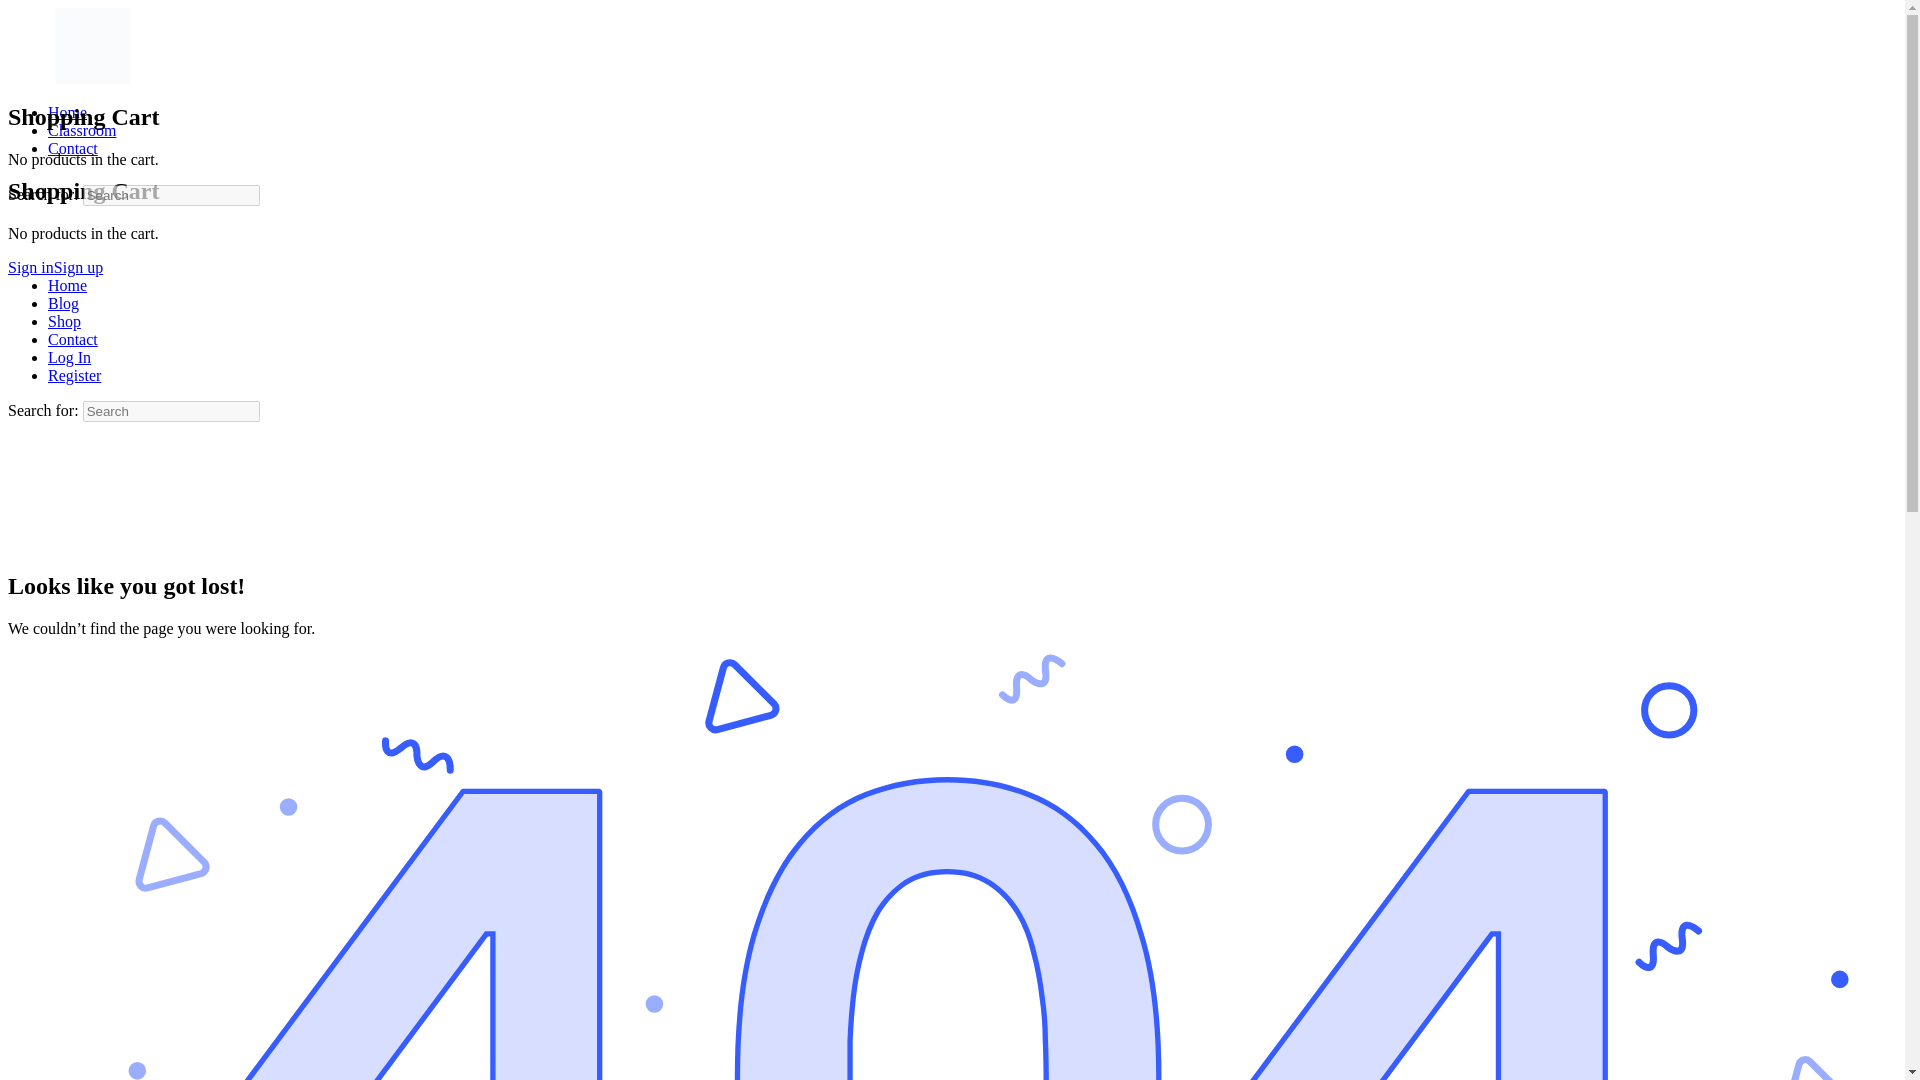 The image size is (1920, 1080). I want to click on Contact, so click(72, 148).